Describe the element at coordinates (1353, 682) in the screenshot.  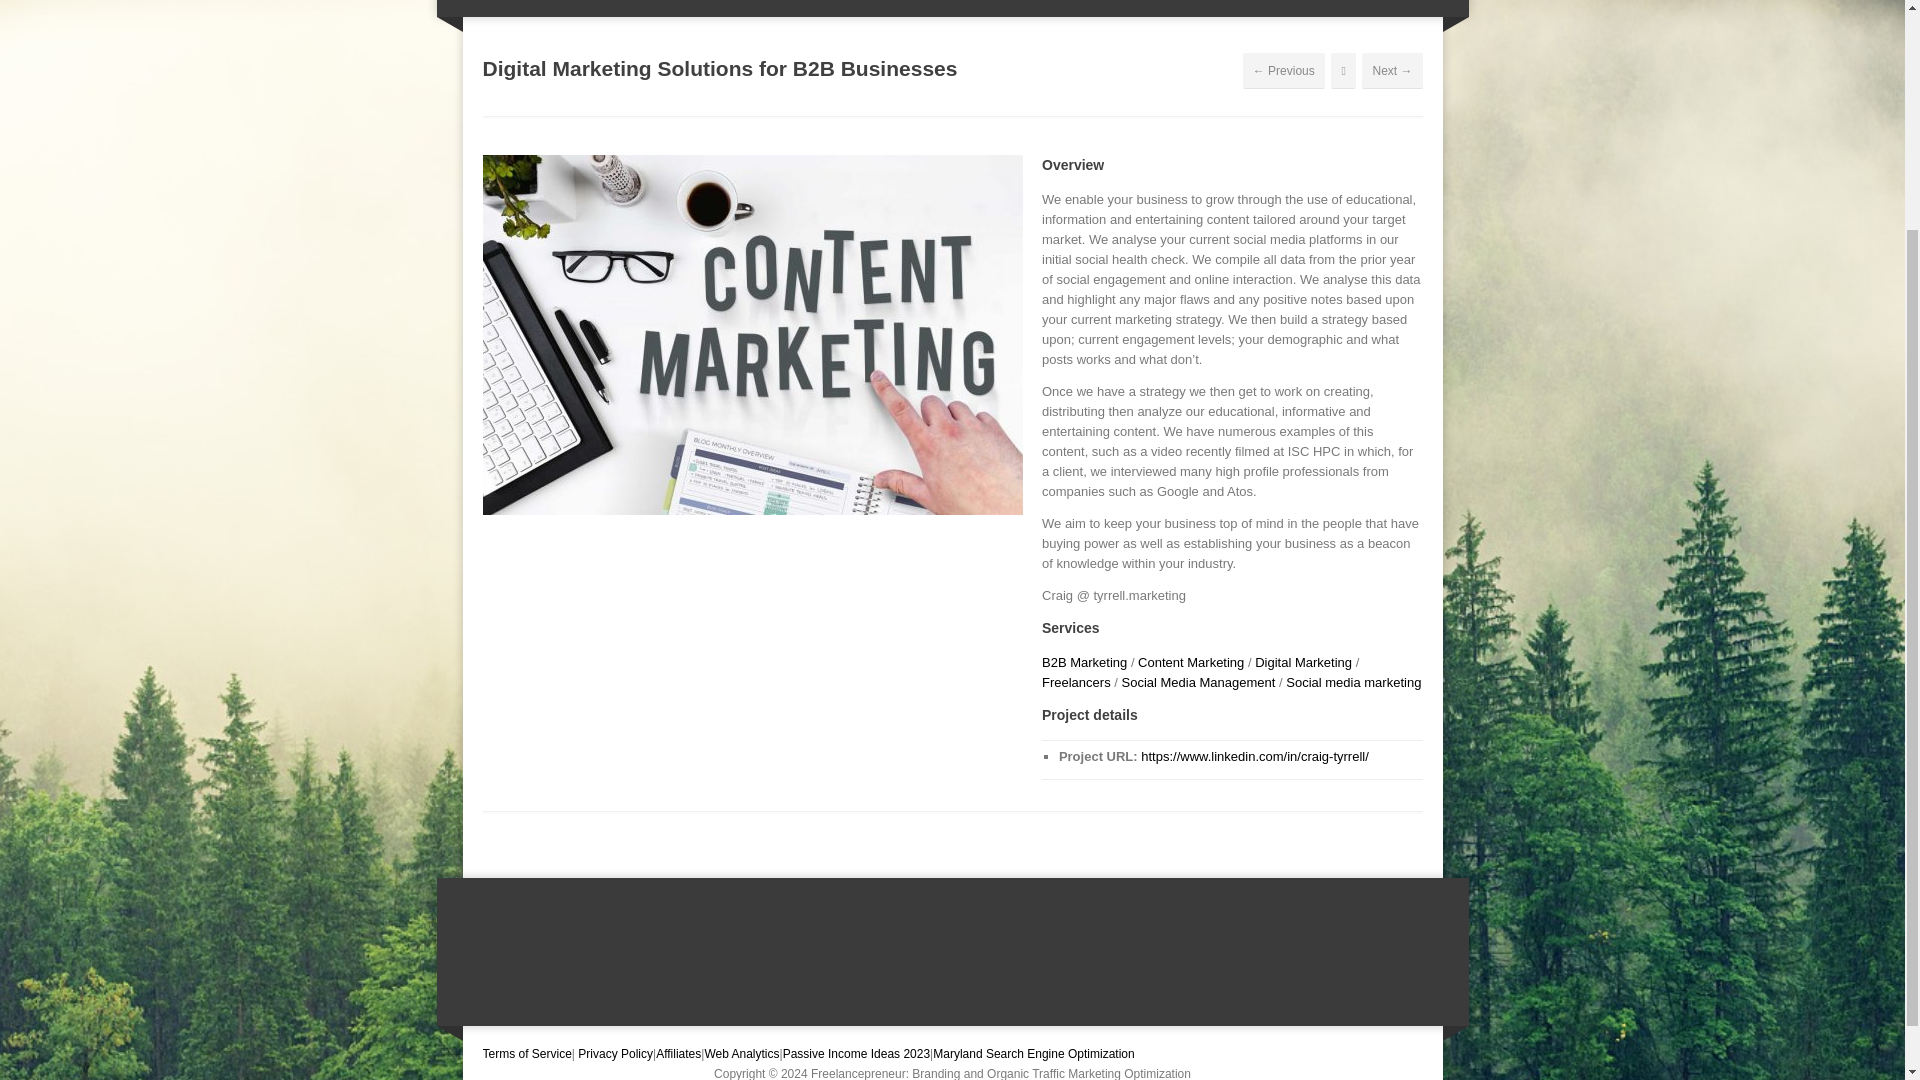
I see `Social media marketing` at that location.